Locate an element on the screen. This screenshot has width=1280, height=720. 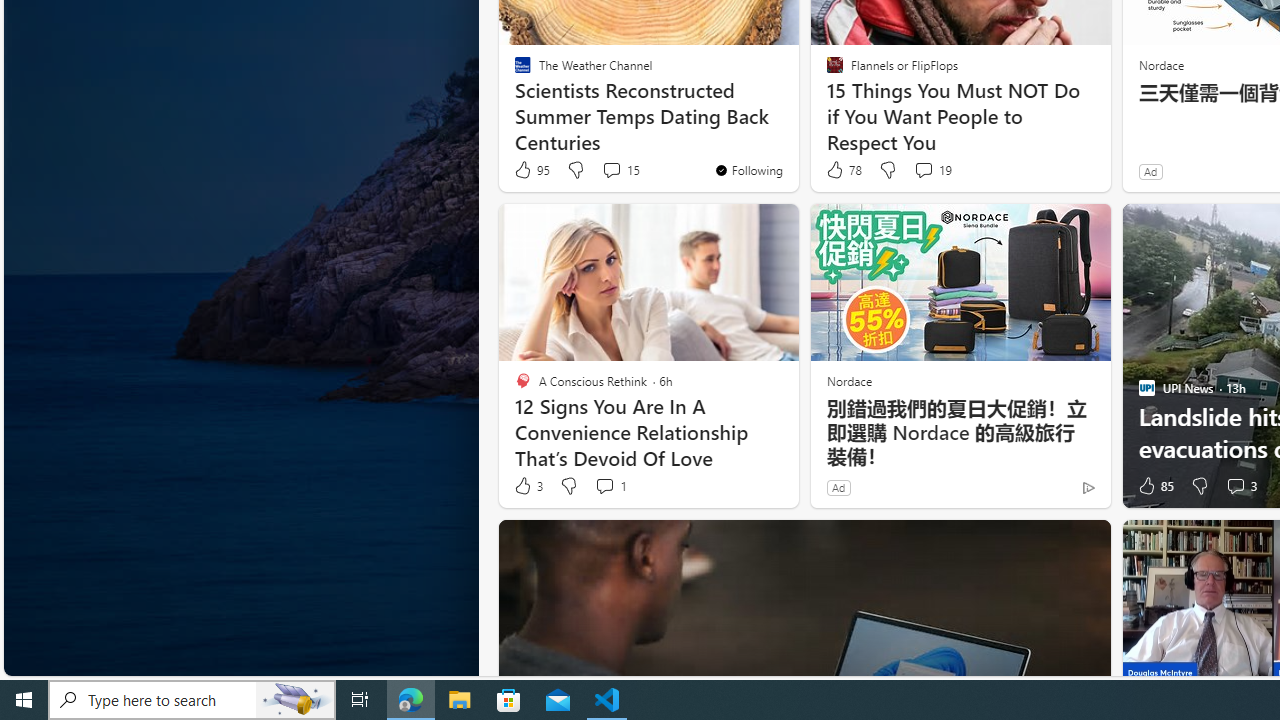
You're following The Weather Channel is located at coordinates (748, 170).